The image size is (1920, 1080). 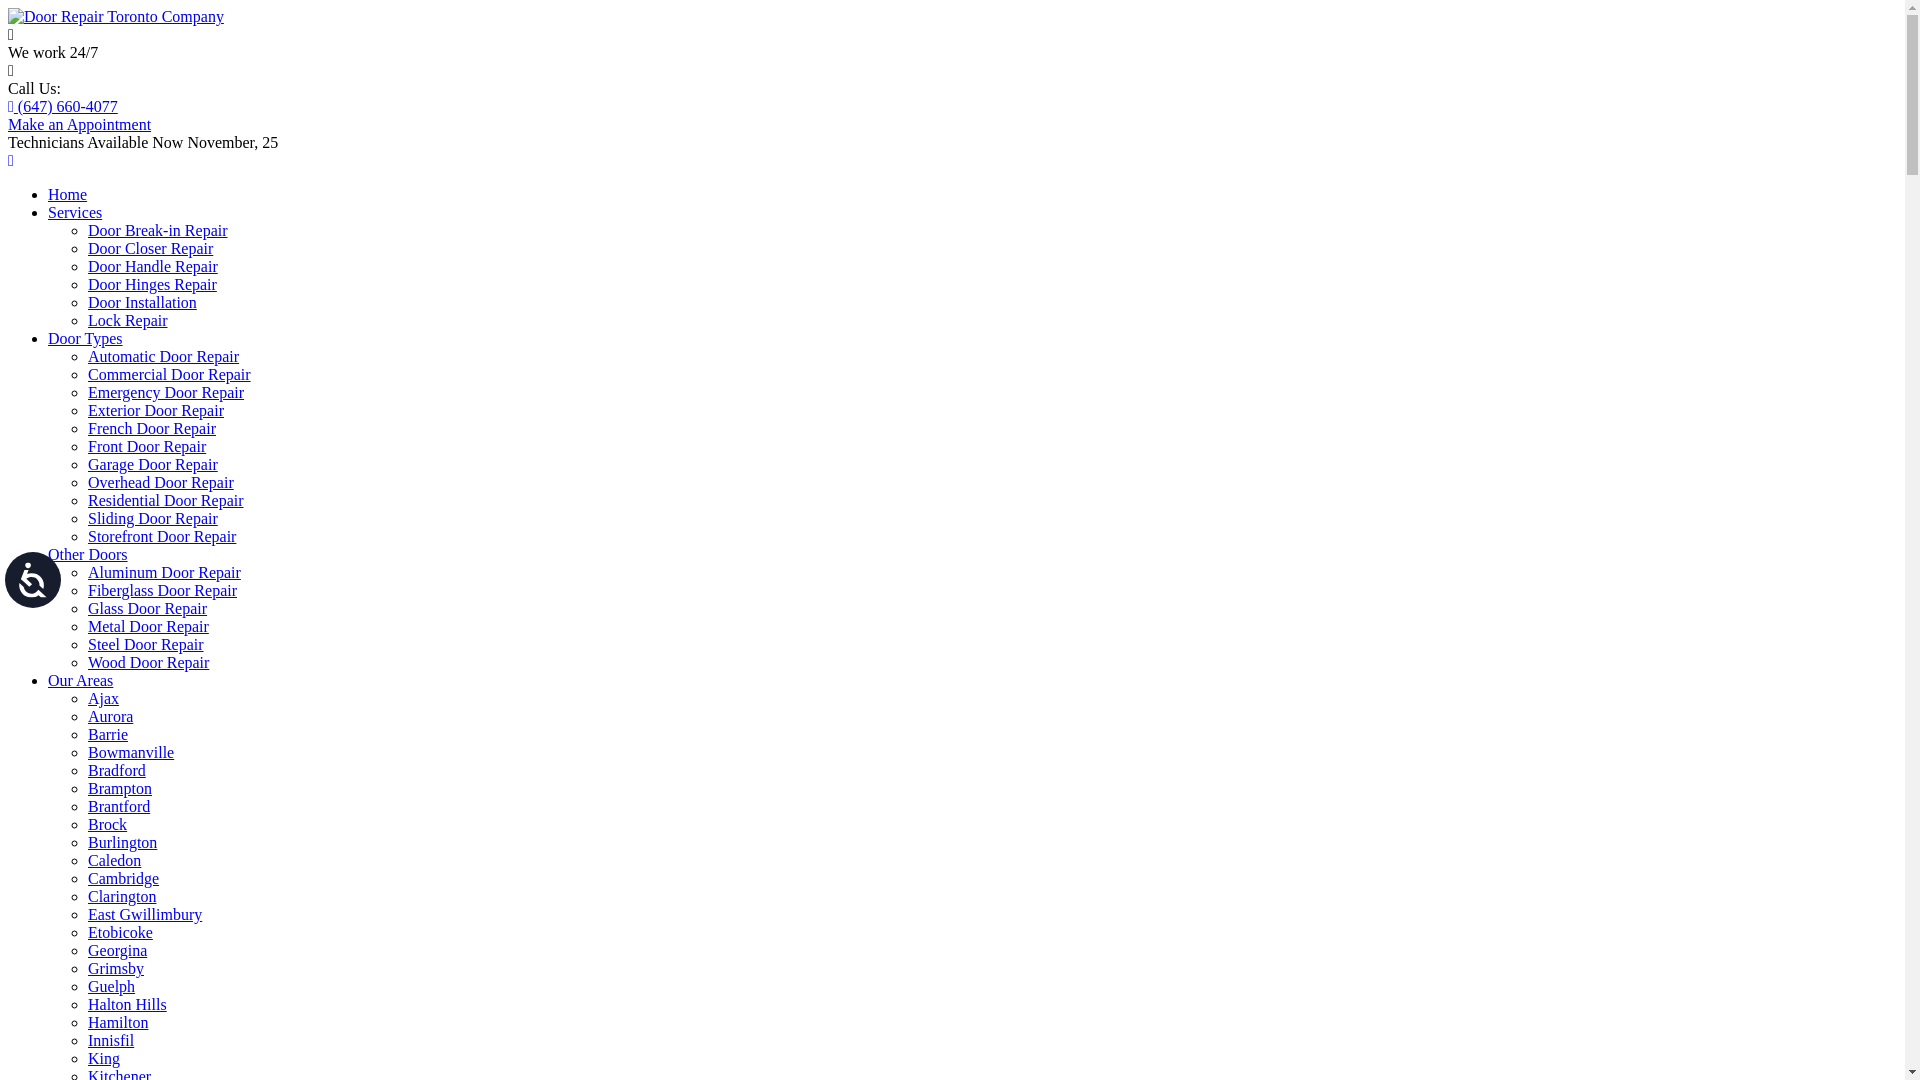 What do you see at coordinates (164, 572) in the screenshot?
I see `Aluminum Door Repair` at bounding box center [164, 572].